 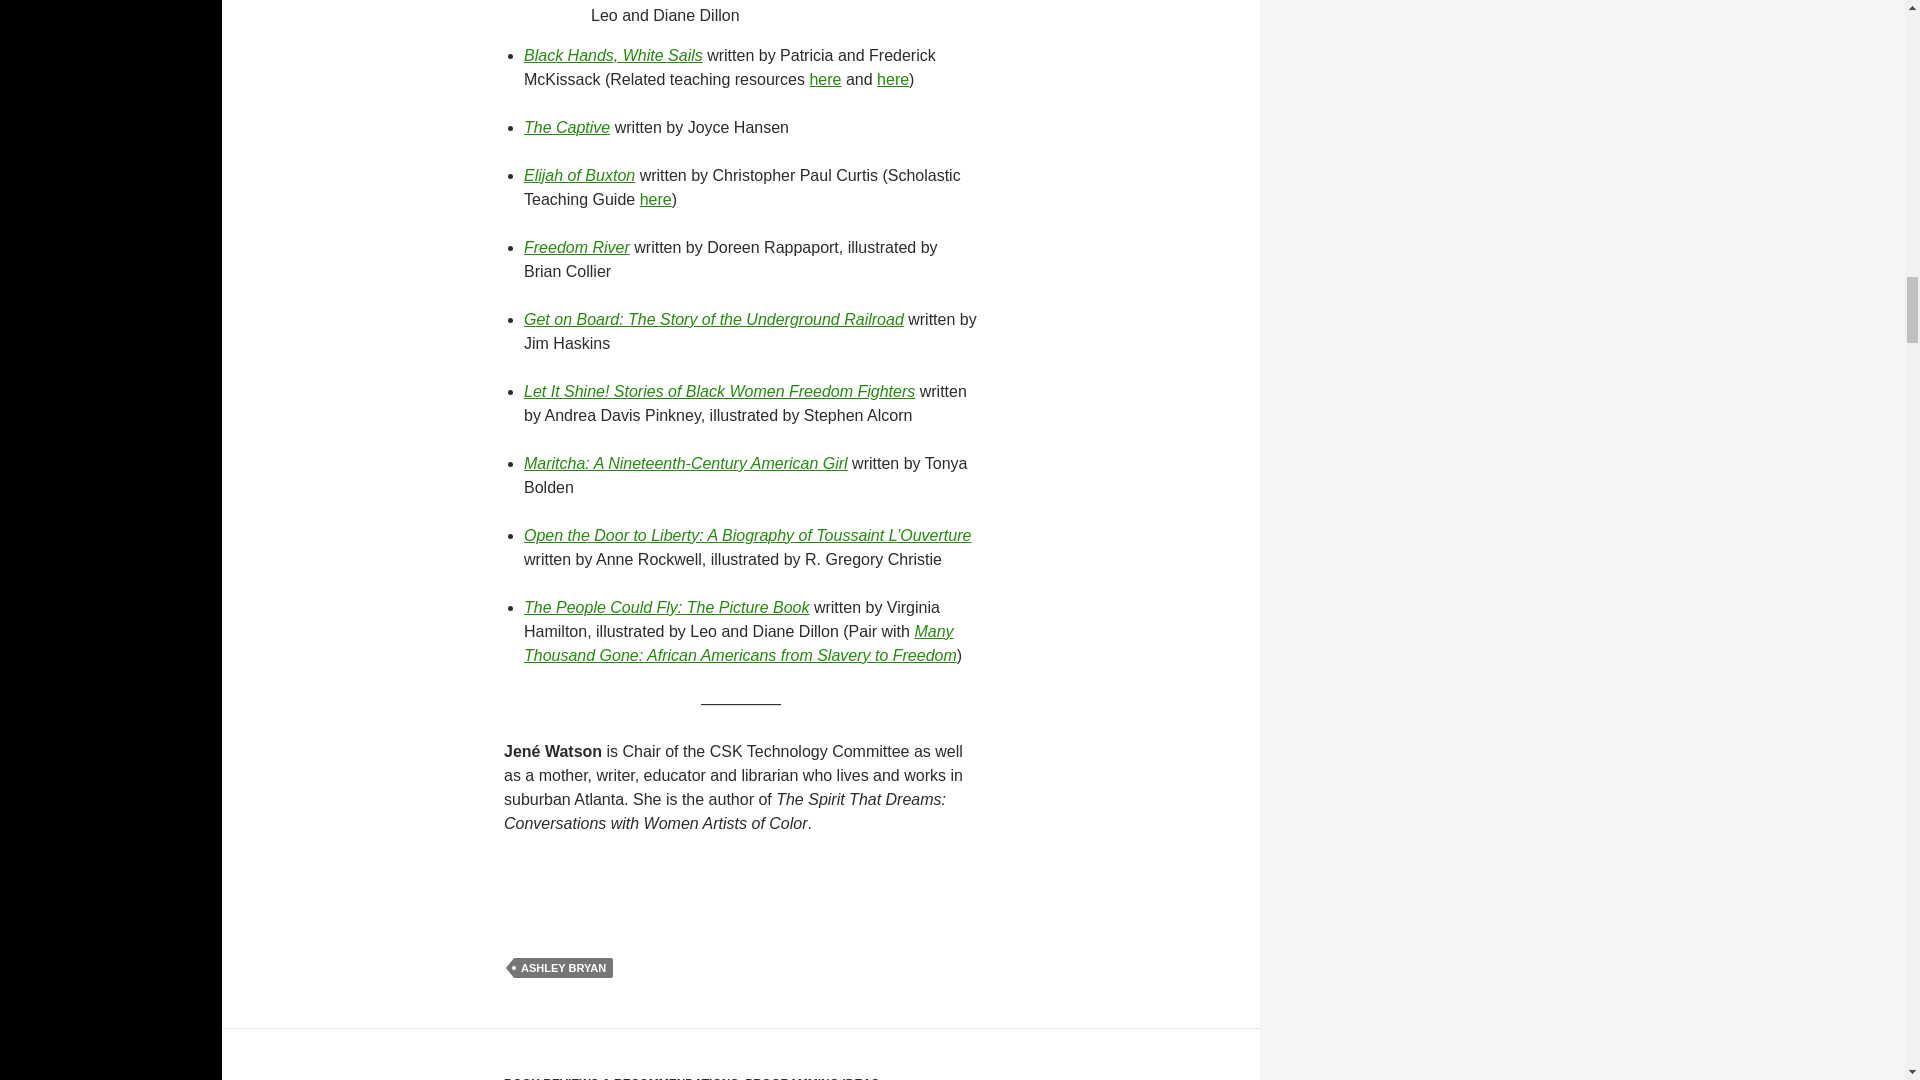 I want to click on here, so click(x=824, y=79).